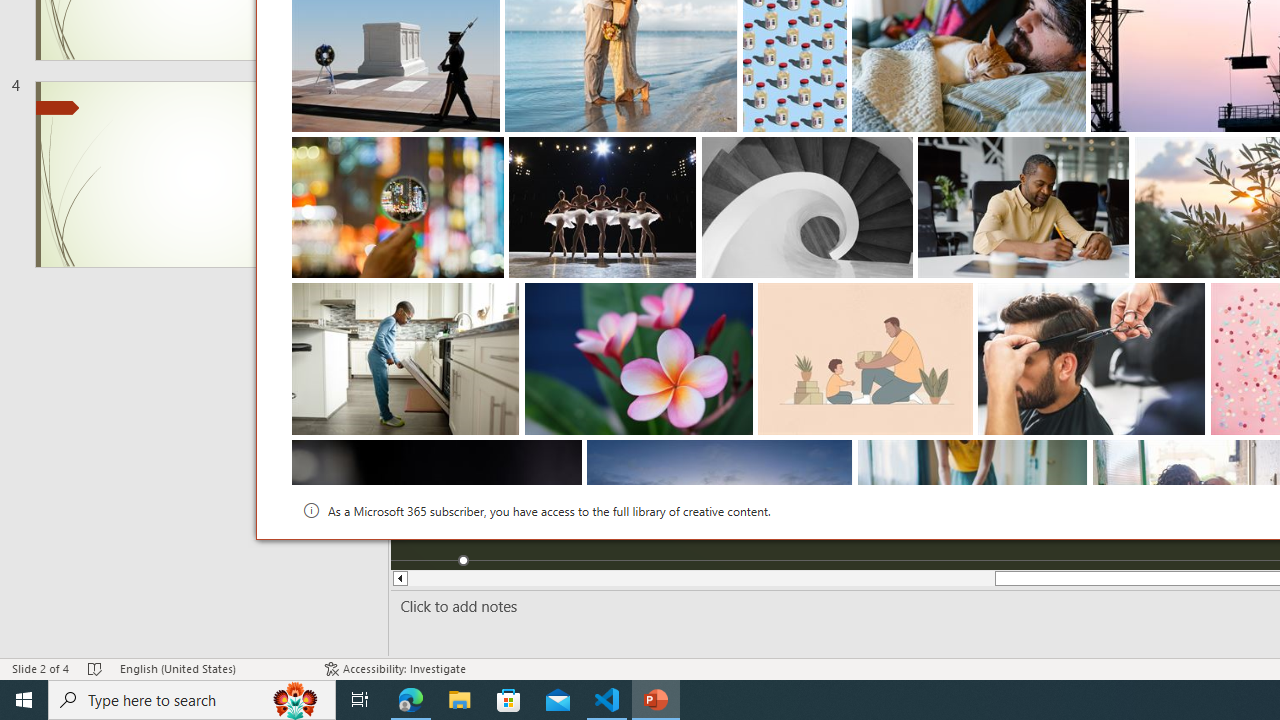  What do you see at coordinates (460, 700) in the screenshot?
I see `File Explorer` at bounding box center [460, 700].